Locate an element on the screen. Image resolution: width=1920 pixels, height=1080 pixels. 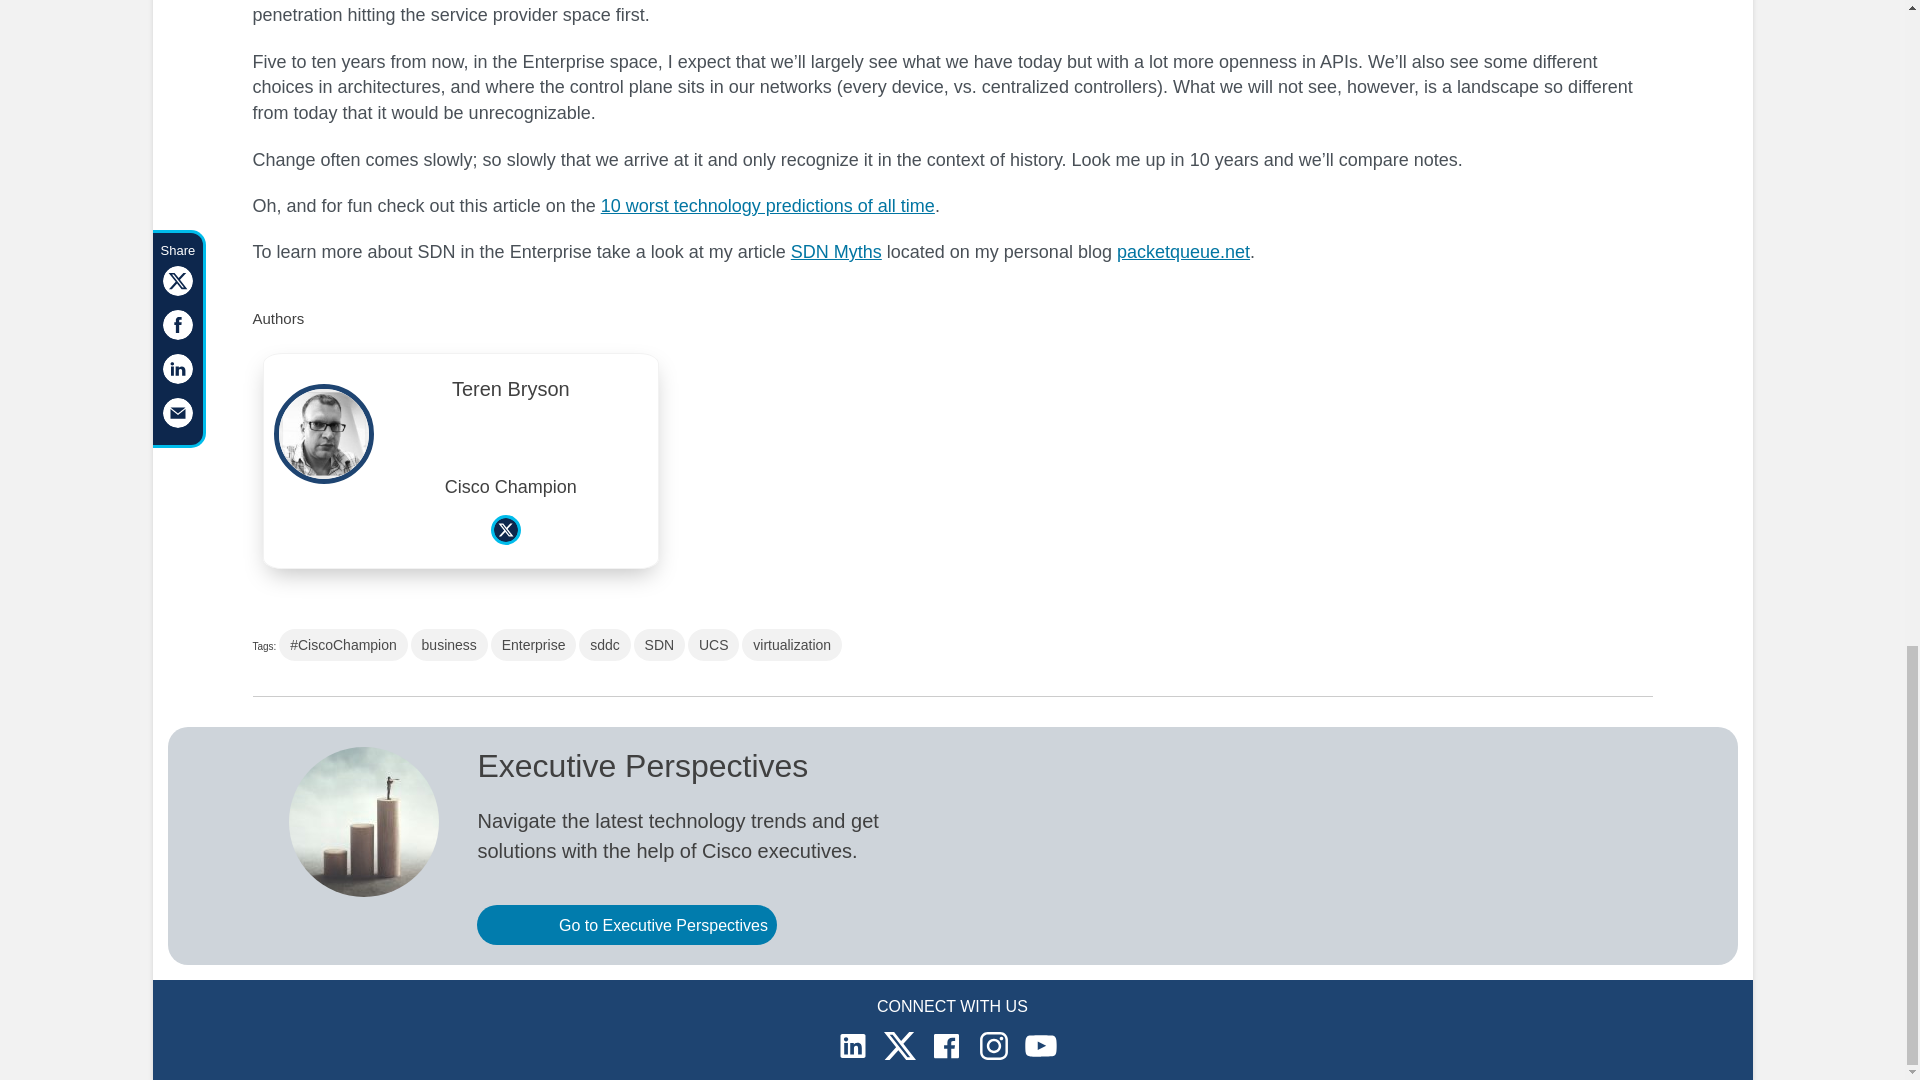
Teren Bryson is located at coordinates (512, 394).